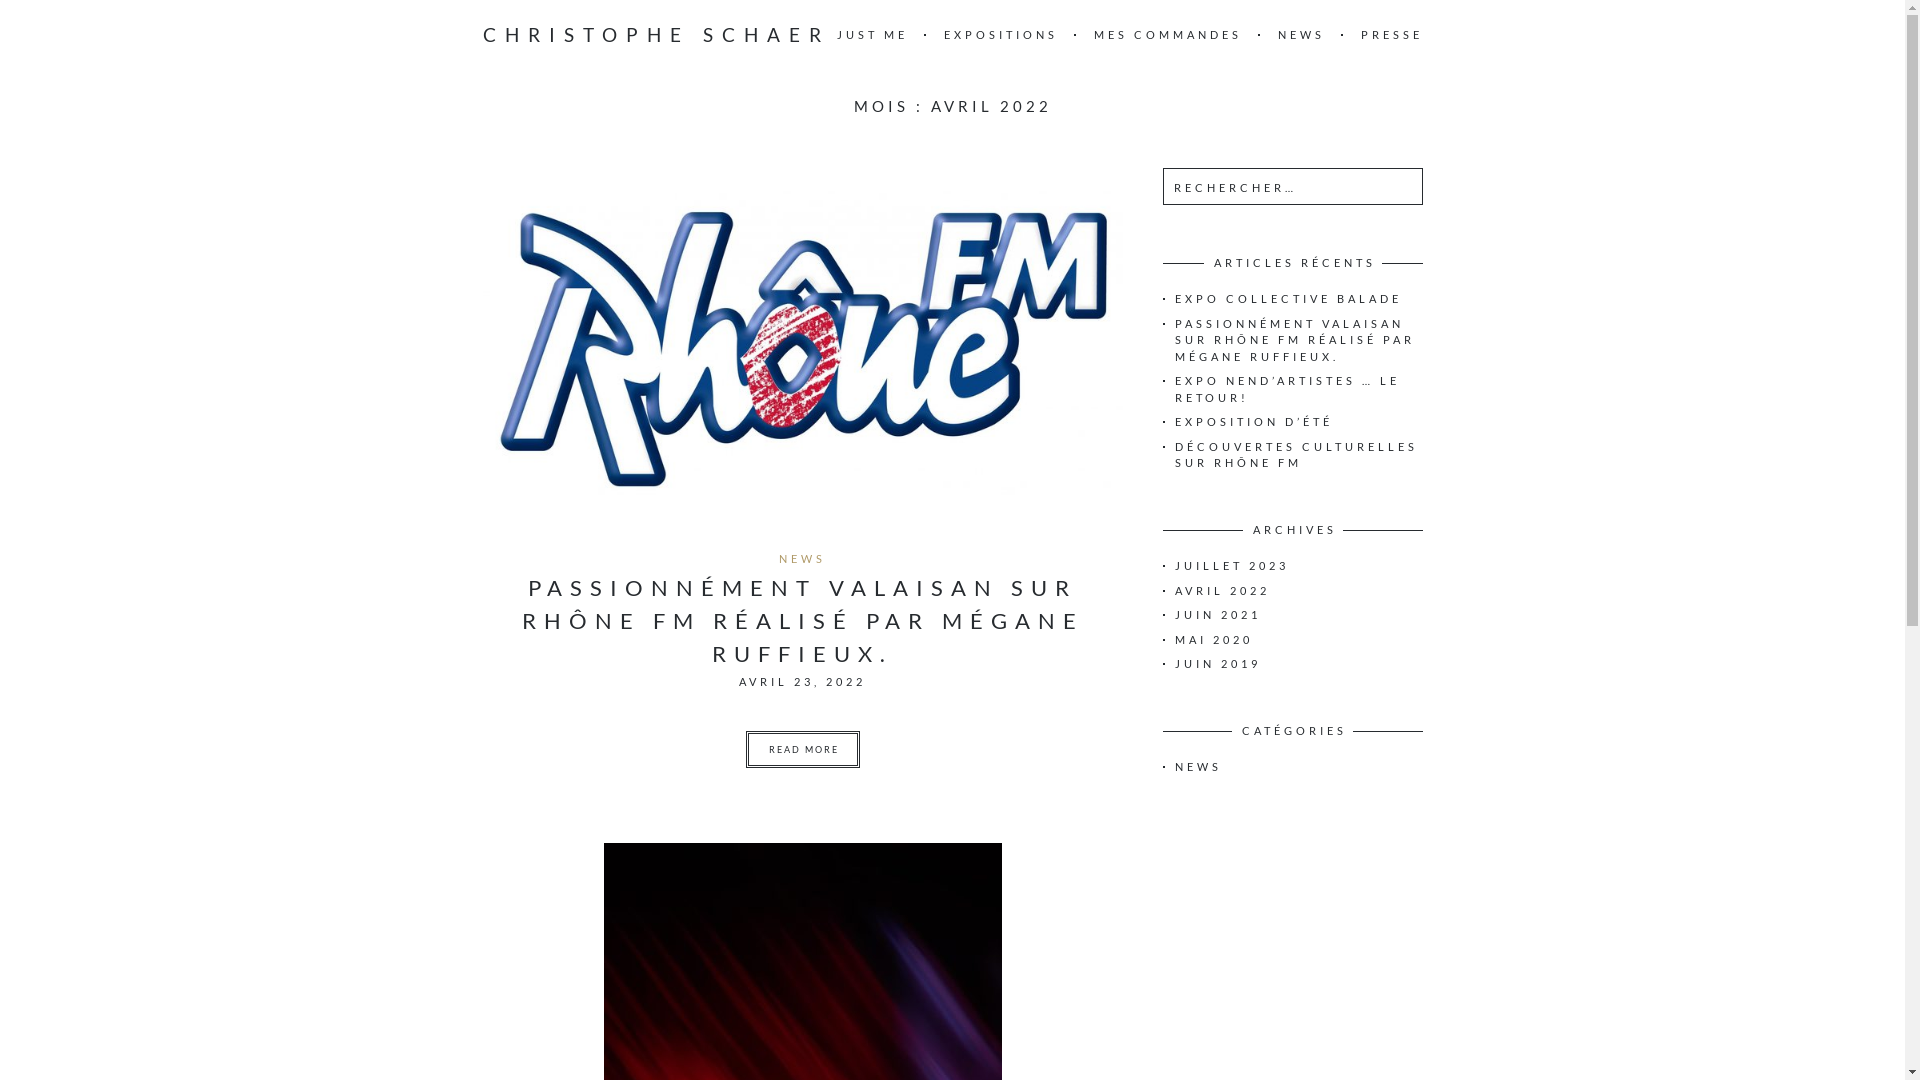  I want to click on NEWS, so click(1302, 34).